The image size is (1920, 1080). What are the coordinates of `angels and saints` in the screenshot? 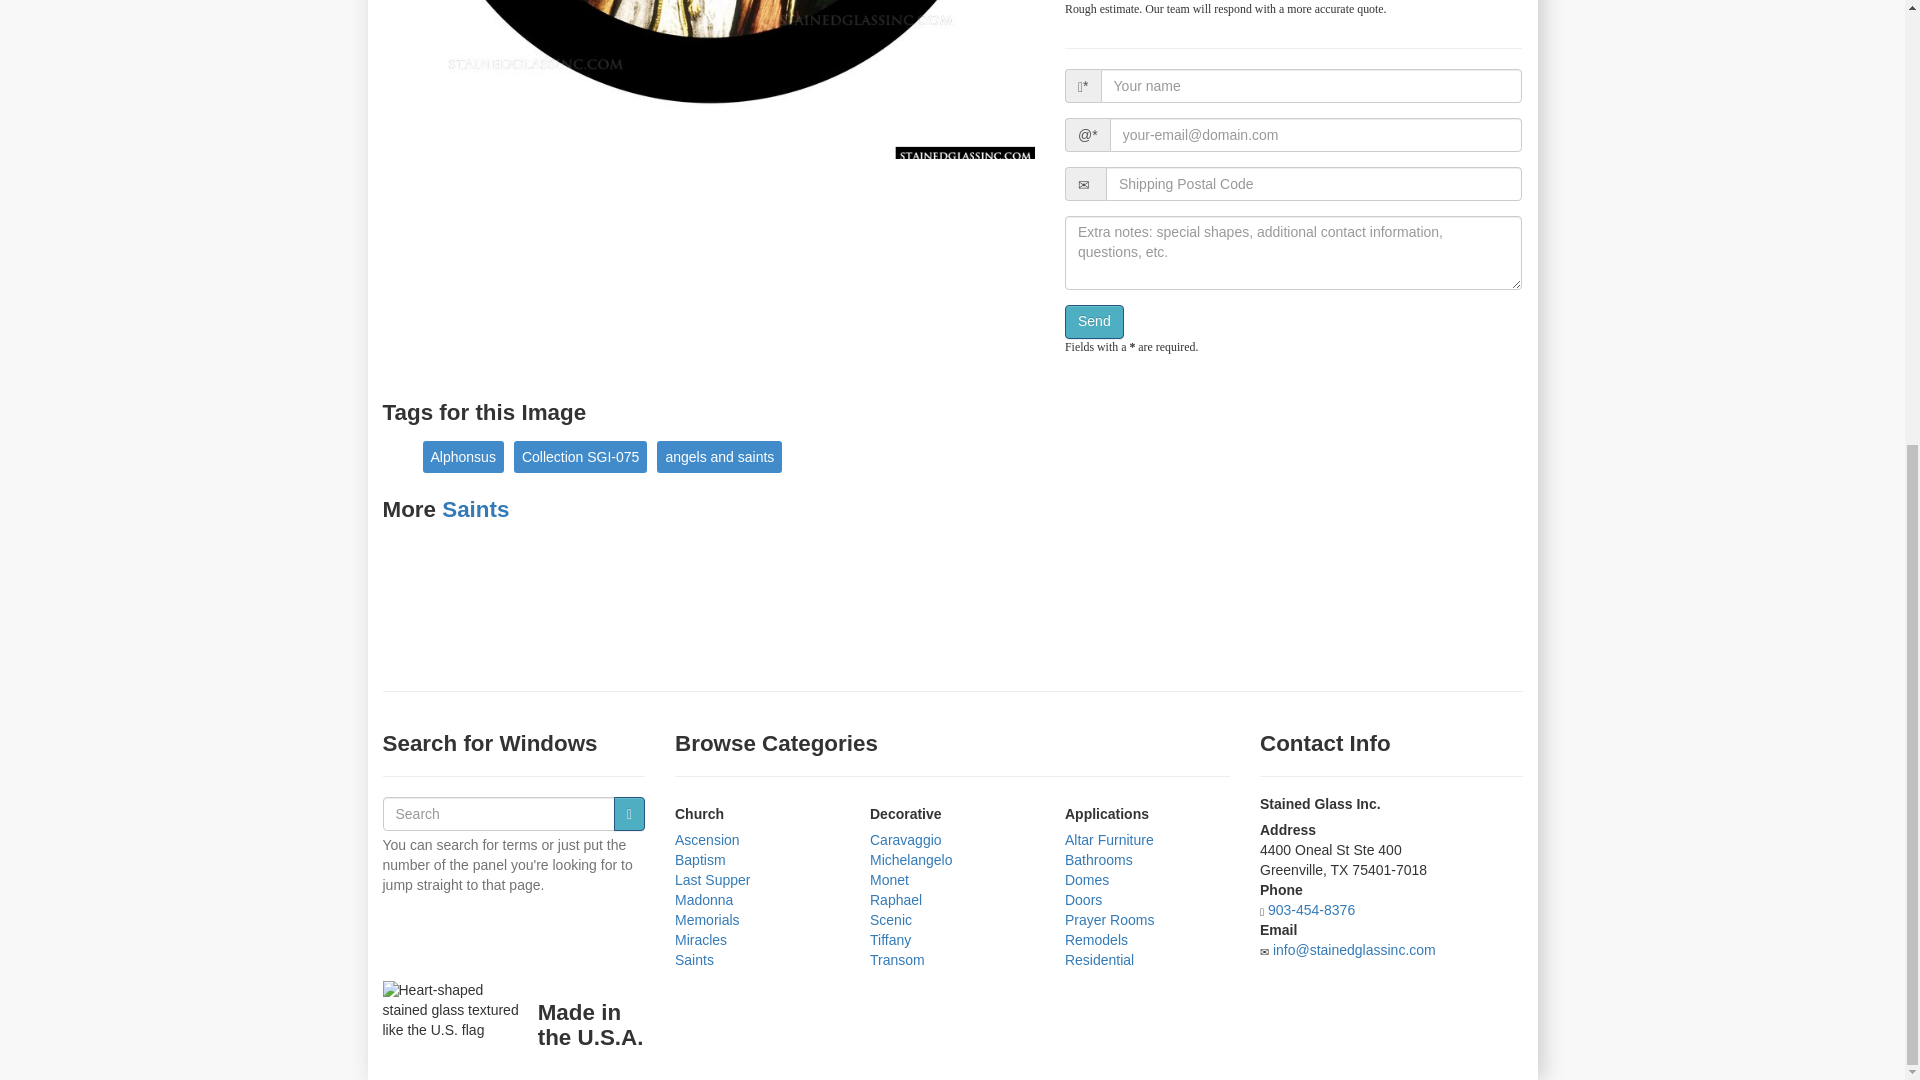 It's located at (718, 456).